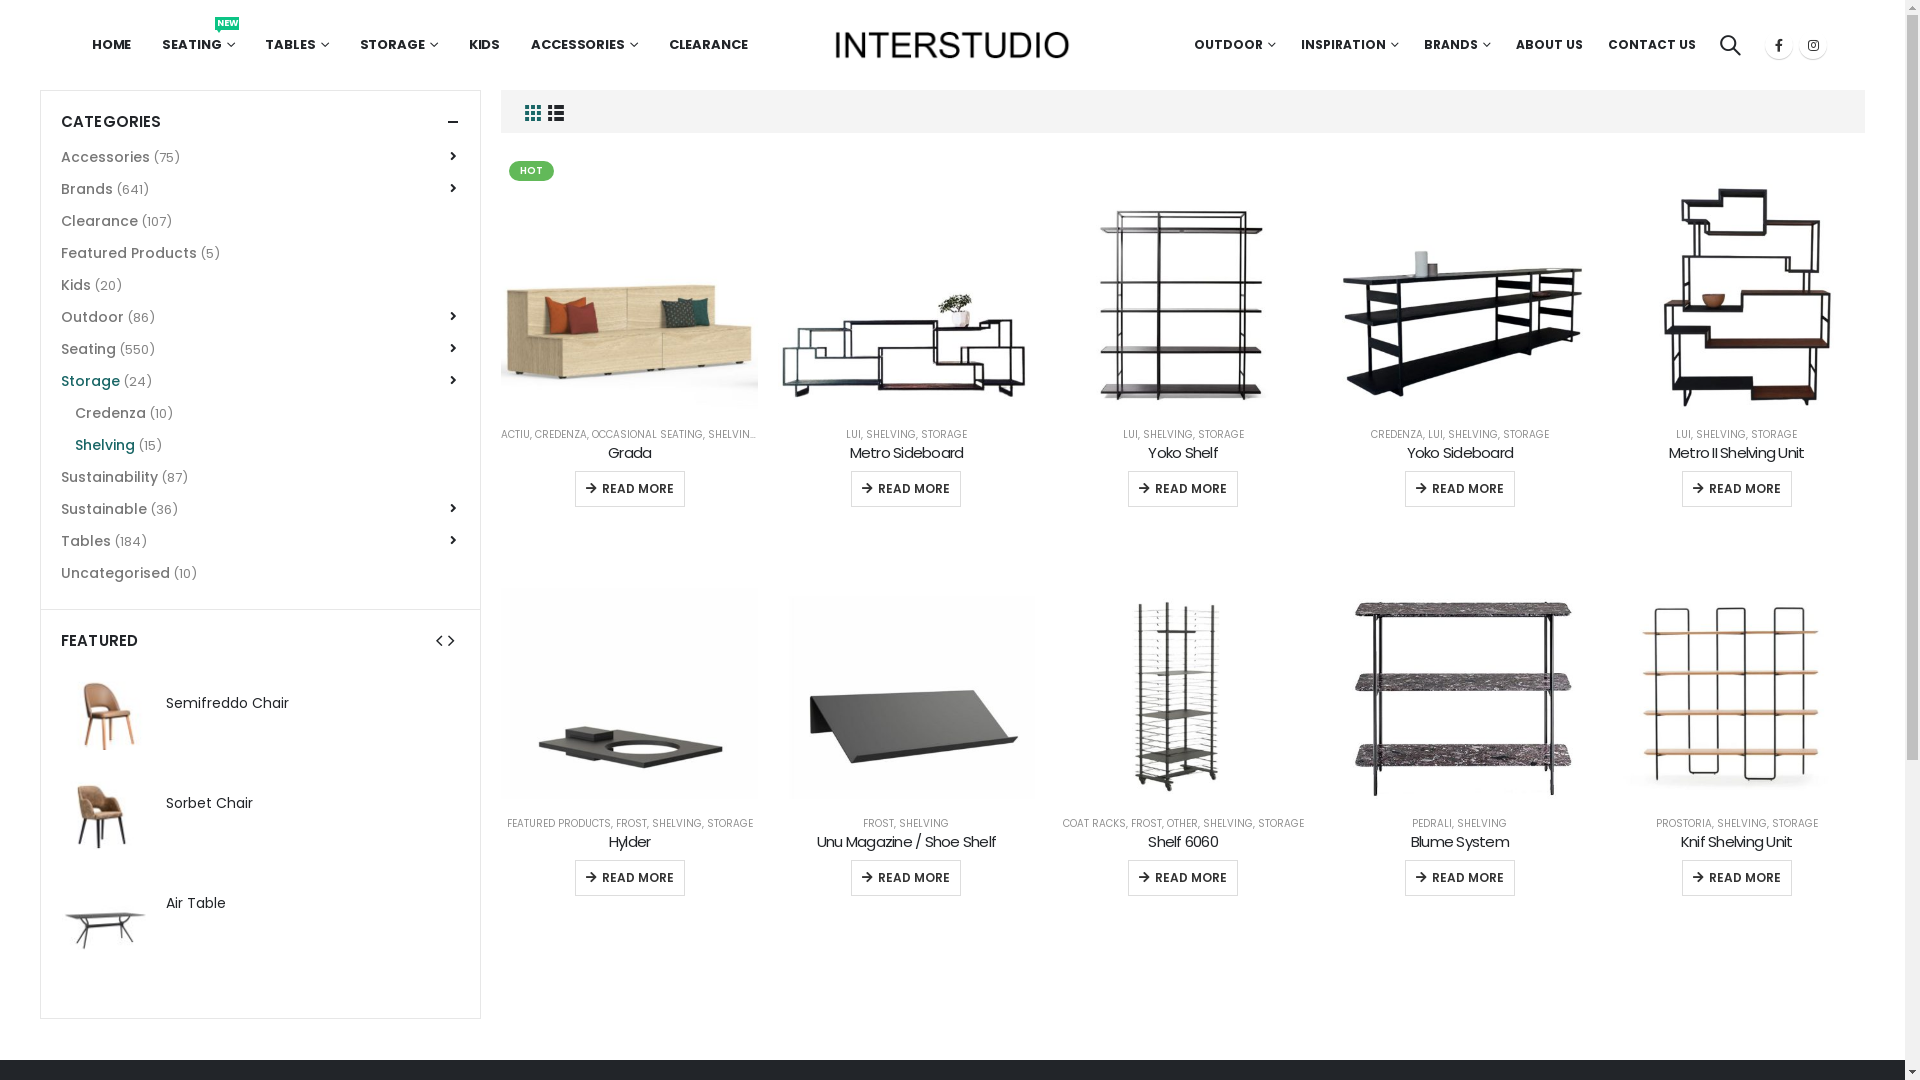 The height and width of the screenshot is (1080, 1920). I want to click on FROST, so click(878, 824).